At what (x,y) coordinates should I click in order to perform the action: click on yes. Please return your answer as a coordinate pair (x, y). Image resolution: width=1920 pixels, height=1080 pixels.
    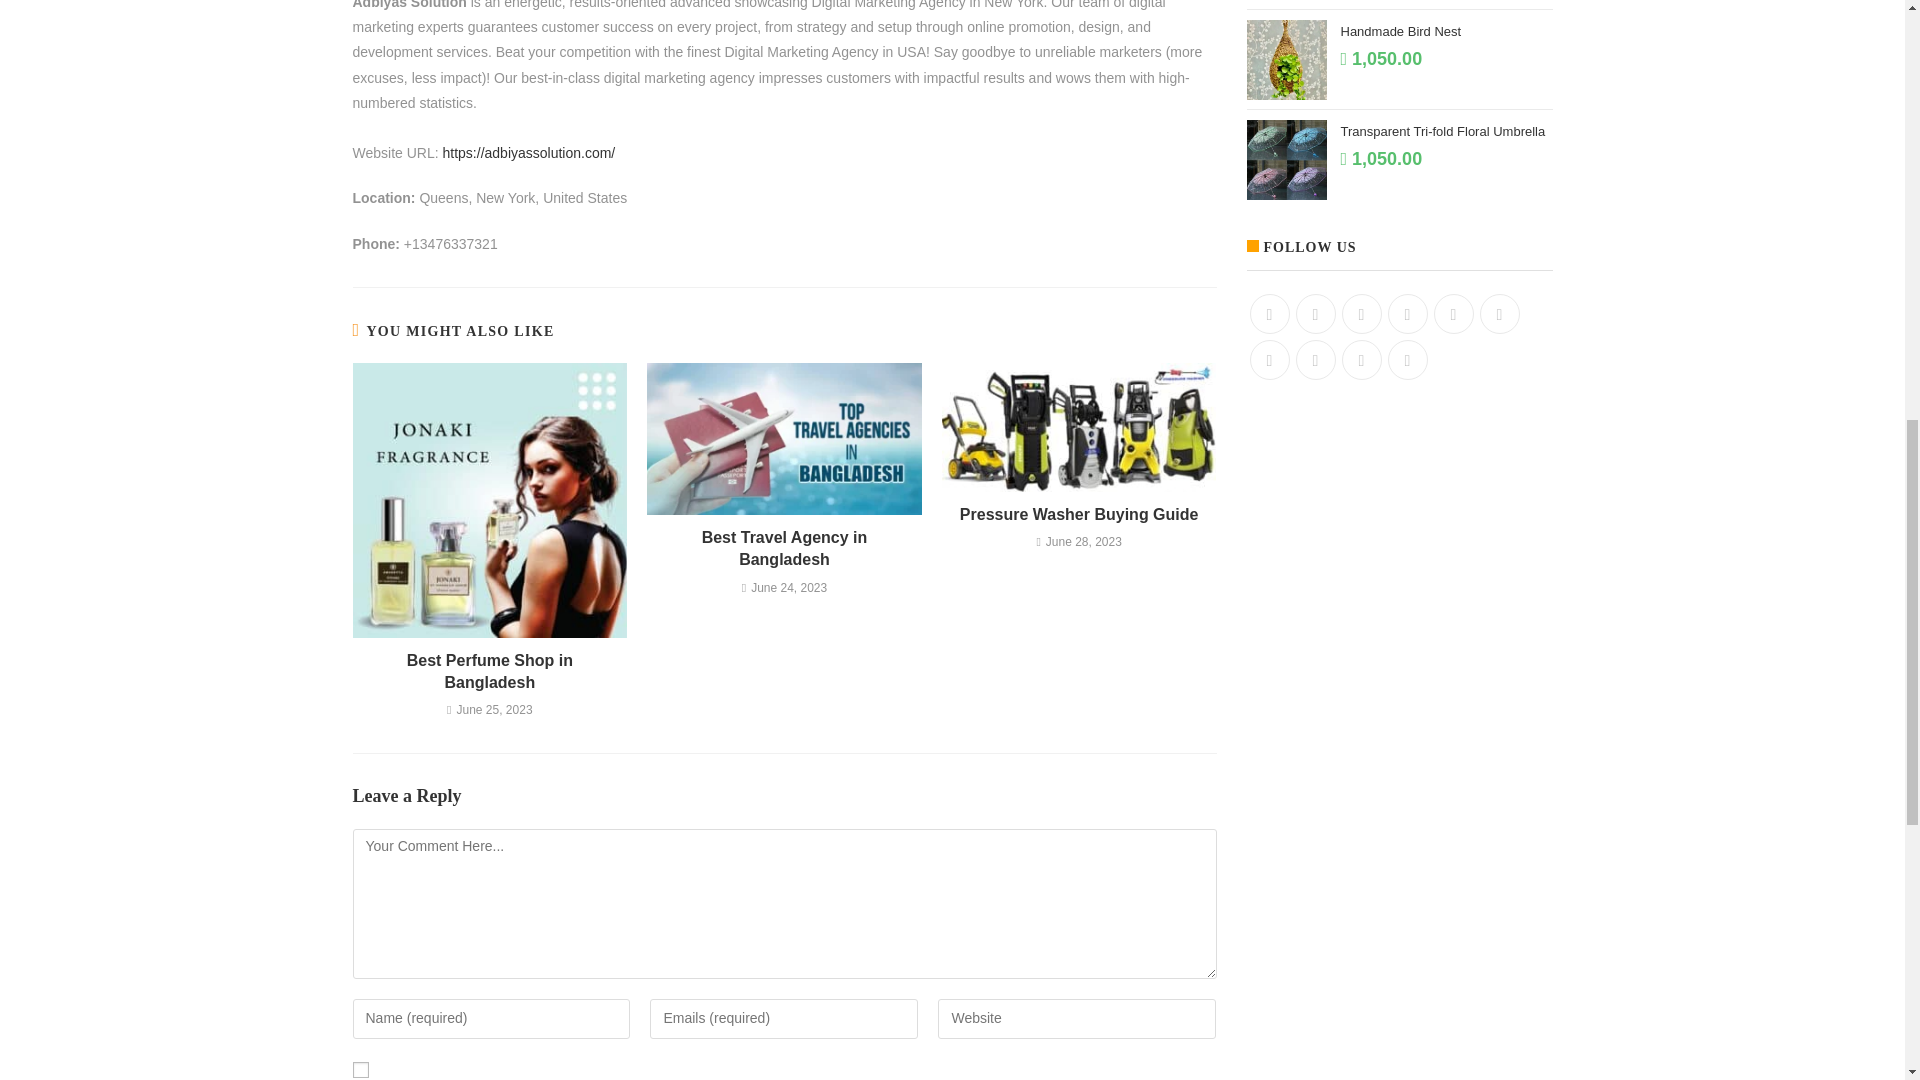
    Looking at the image, I should click on (360, 1069).